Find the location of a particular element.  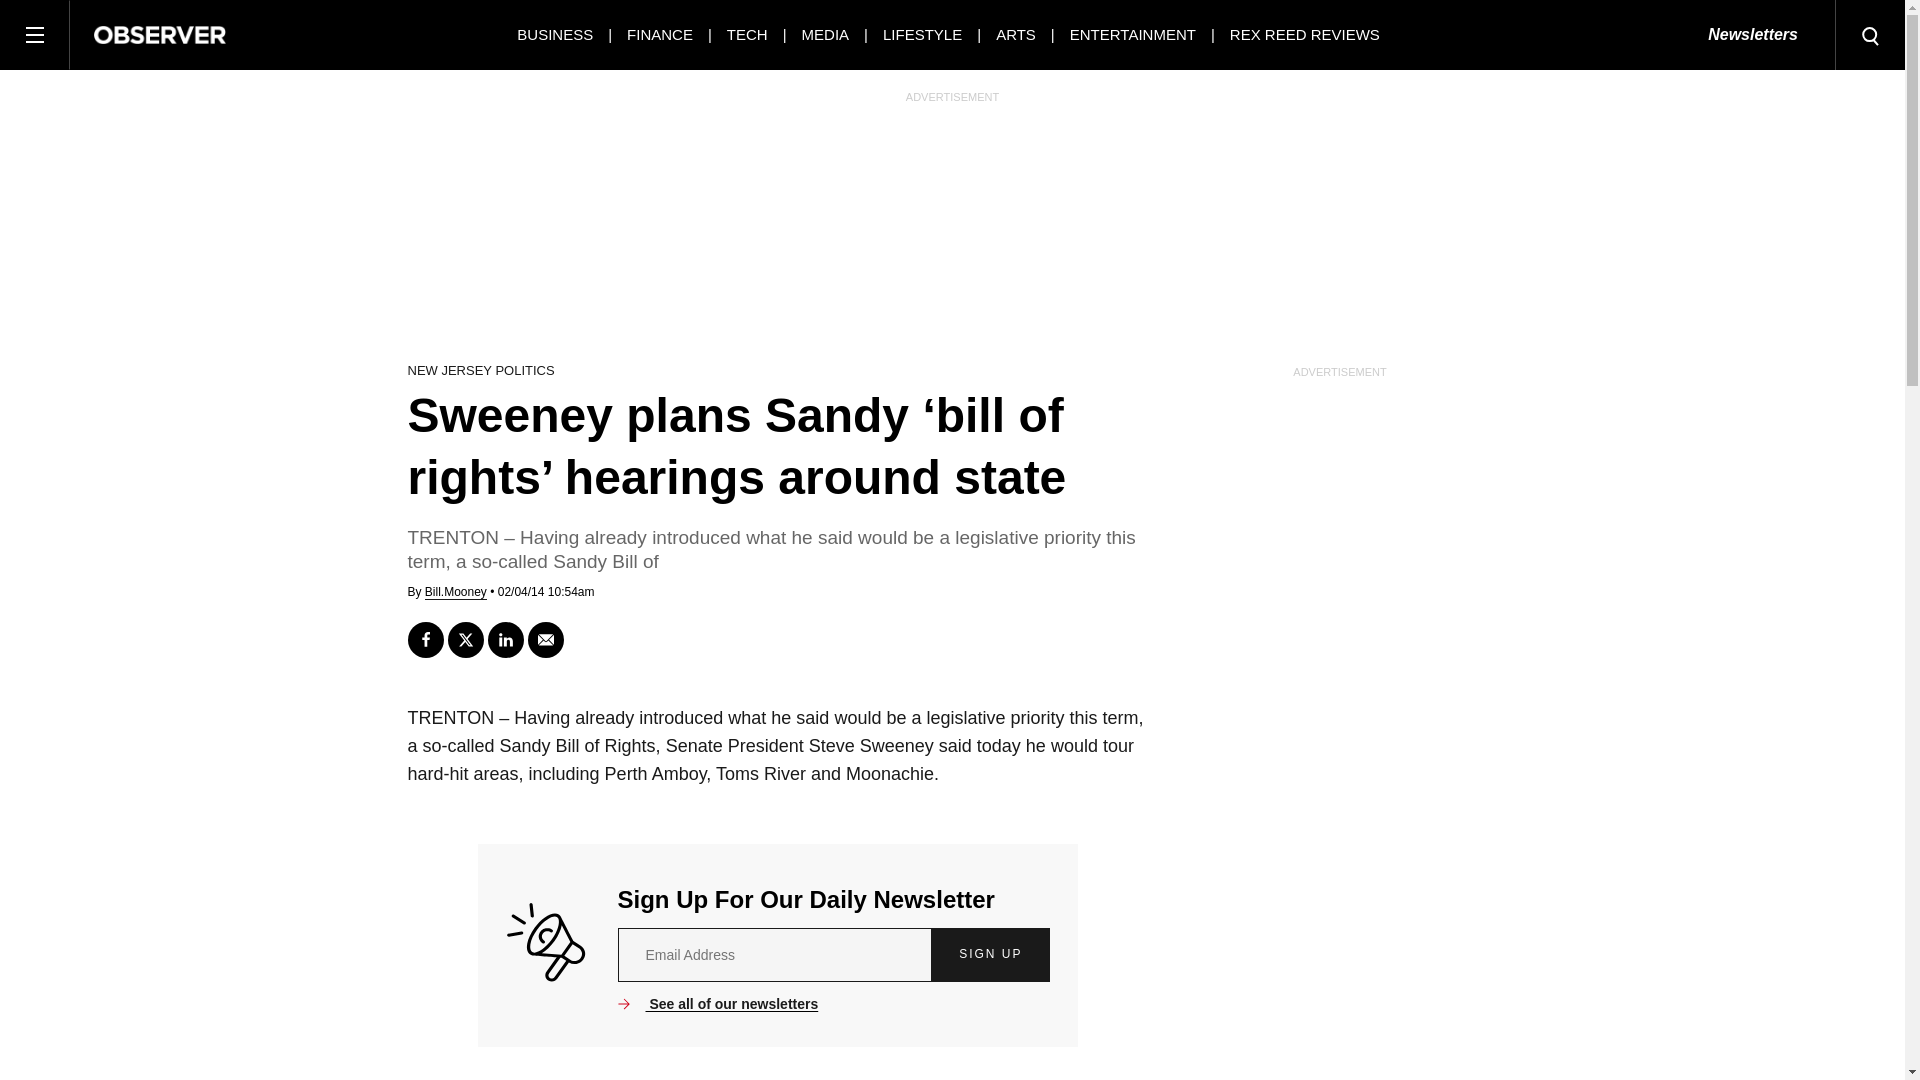

Share on Facebook is located at coordinates (425, 640).